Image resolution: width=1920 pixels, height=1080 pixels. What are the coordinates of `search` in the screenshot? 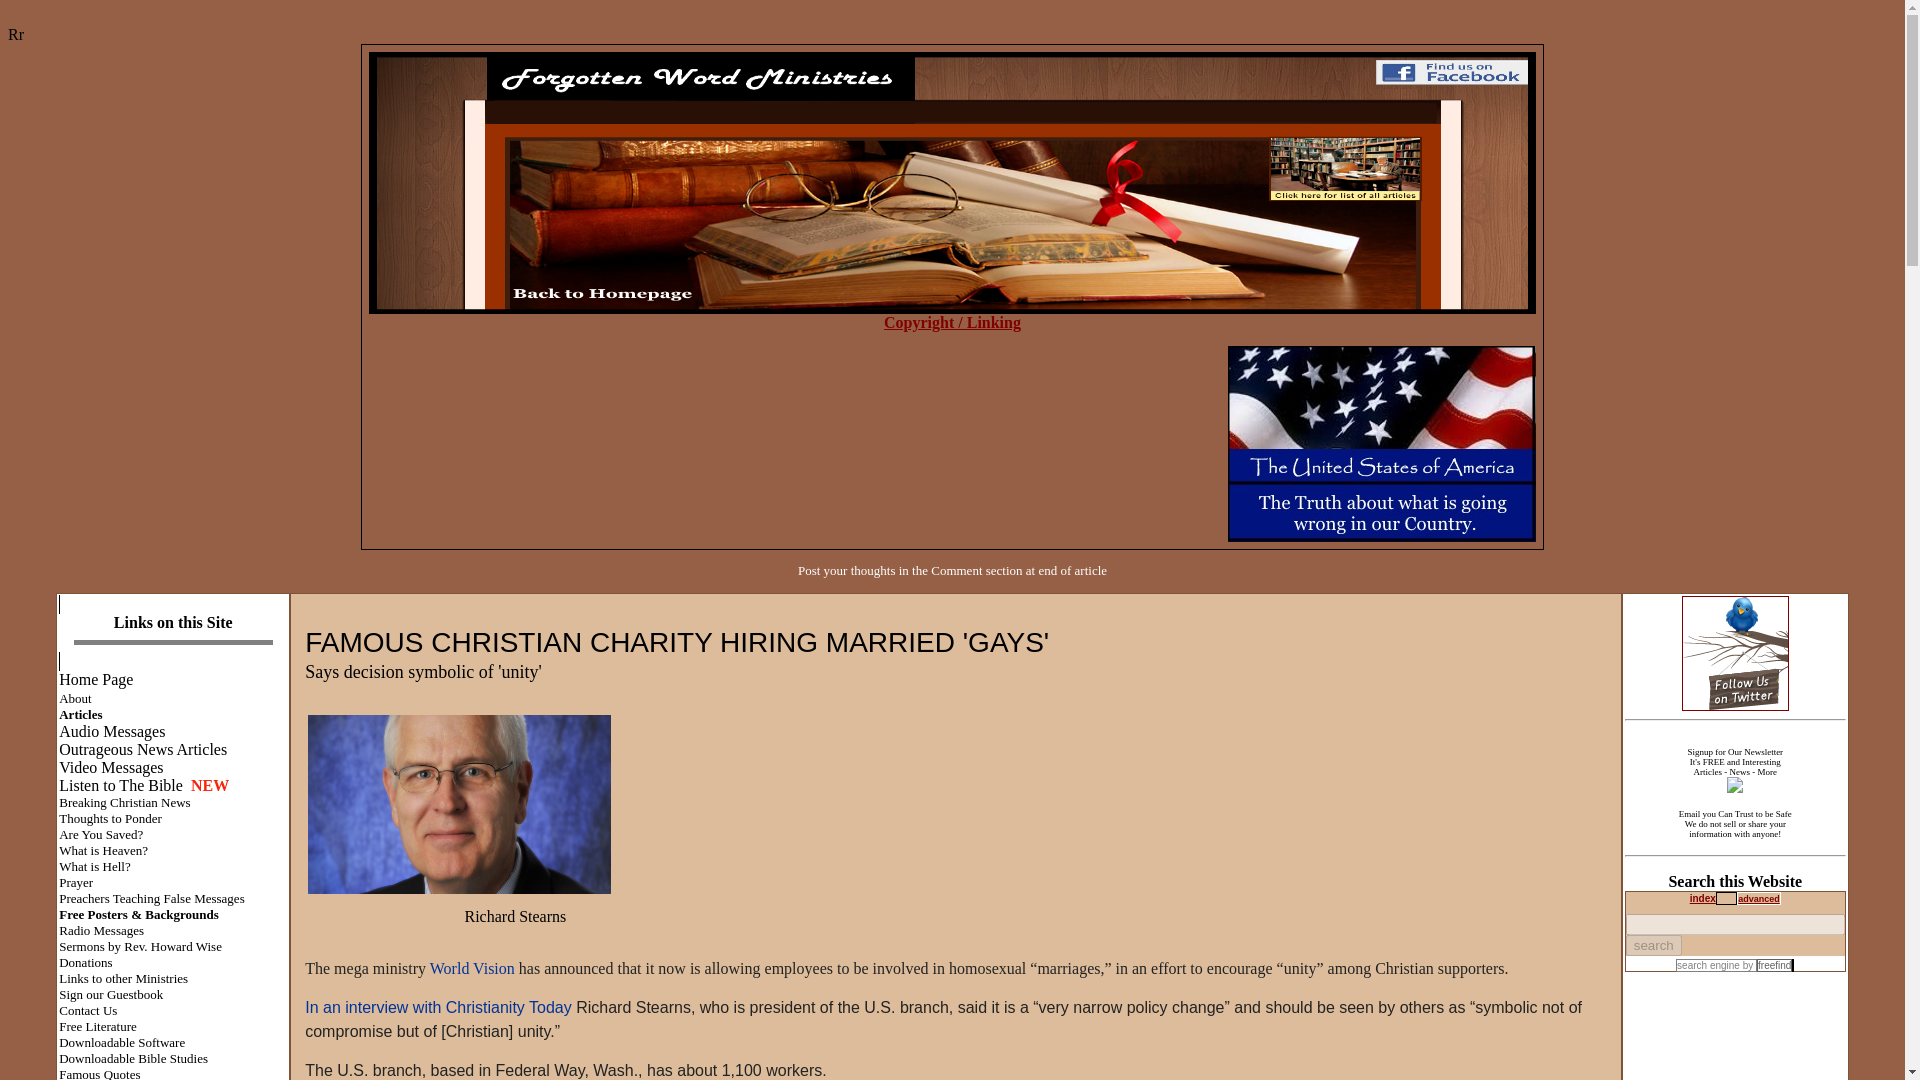 It's located at (1654, 945).